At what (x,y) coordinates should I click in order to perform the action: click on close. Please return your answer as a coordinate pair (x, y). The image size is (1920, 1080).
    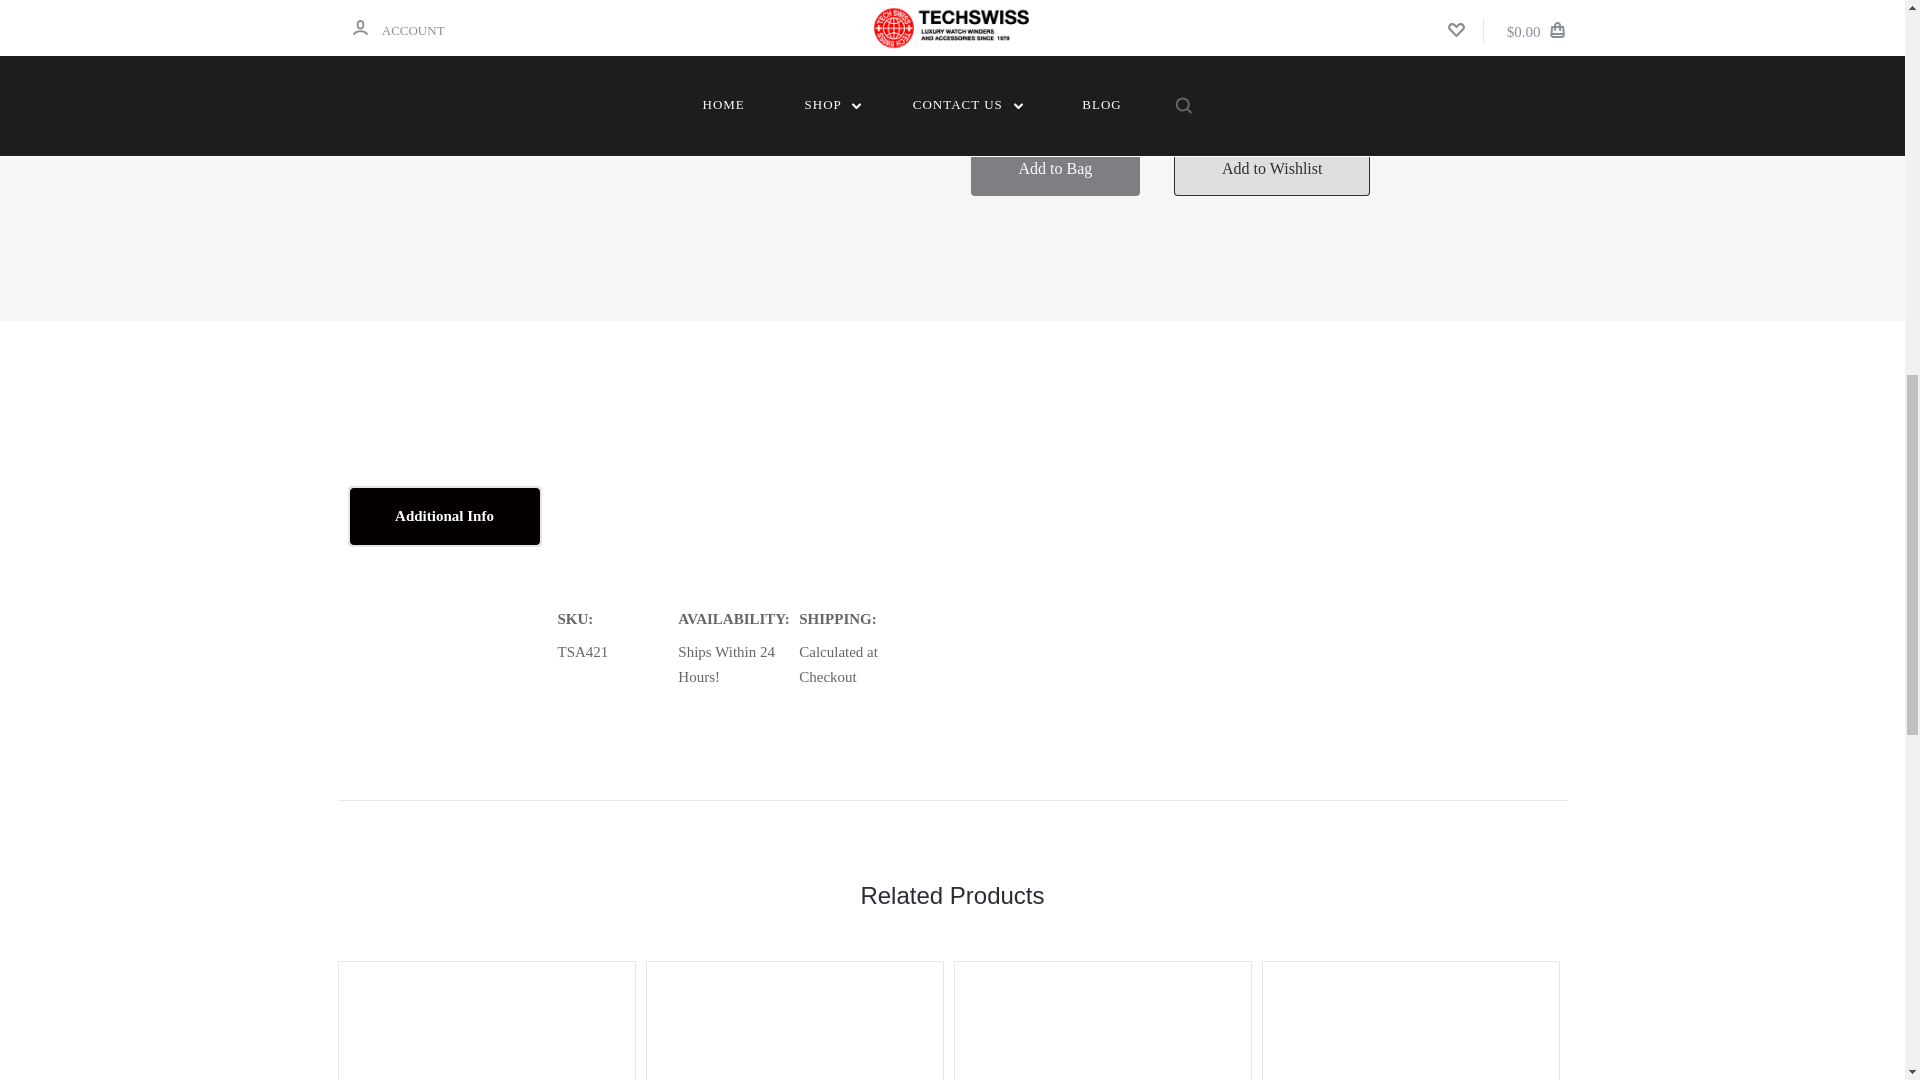
    Looking at the image, I should click on (1870, 28).